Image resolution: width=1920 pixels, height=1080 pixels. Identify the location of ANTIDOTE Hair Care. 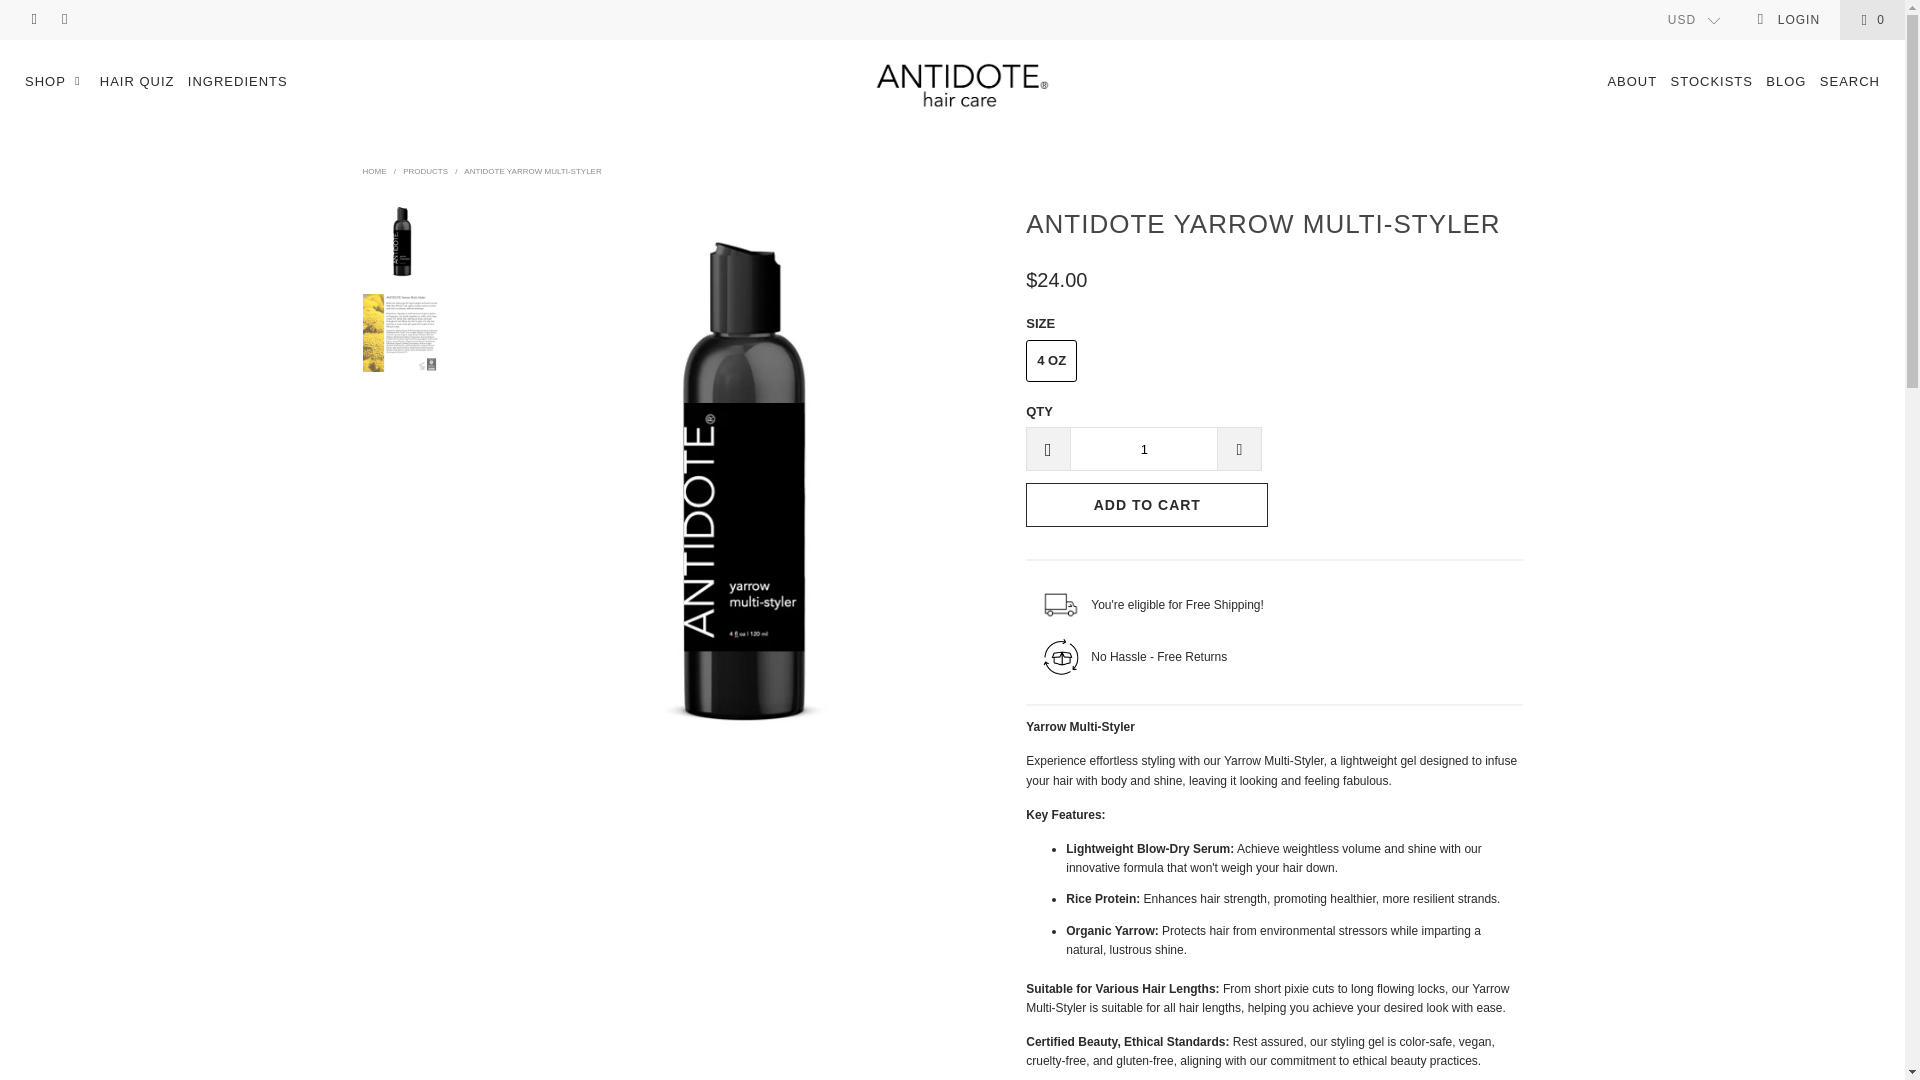
(374, 172).